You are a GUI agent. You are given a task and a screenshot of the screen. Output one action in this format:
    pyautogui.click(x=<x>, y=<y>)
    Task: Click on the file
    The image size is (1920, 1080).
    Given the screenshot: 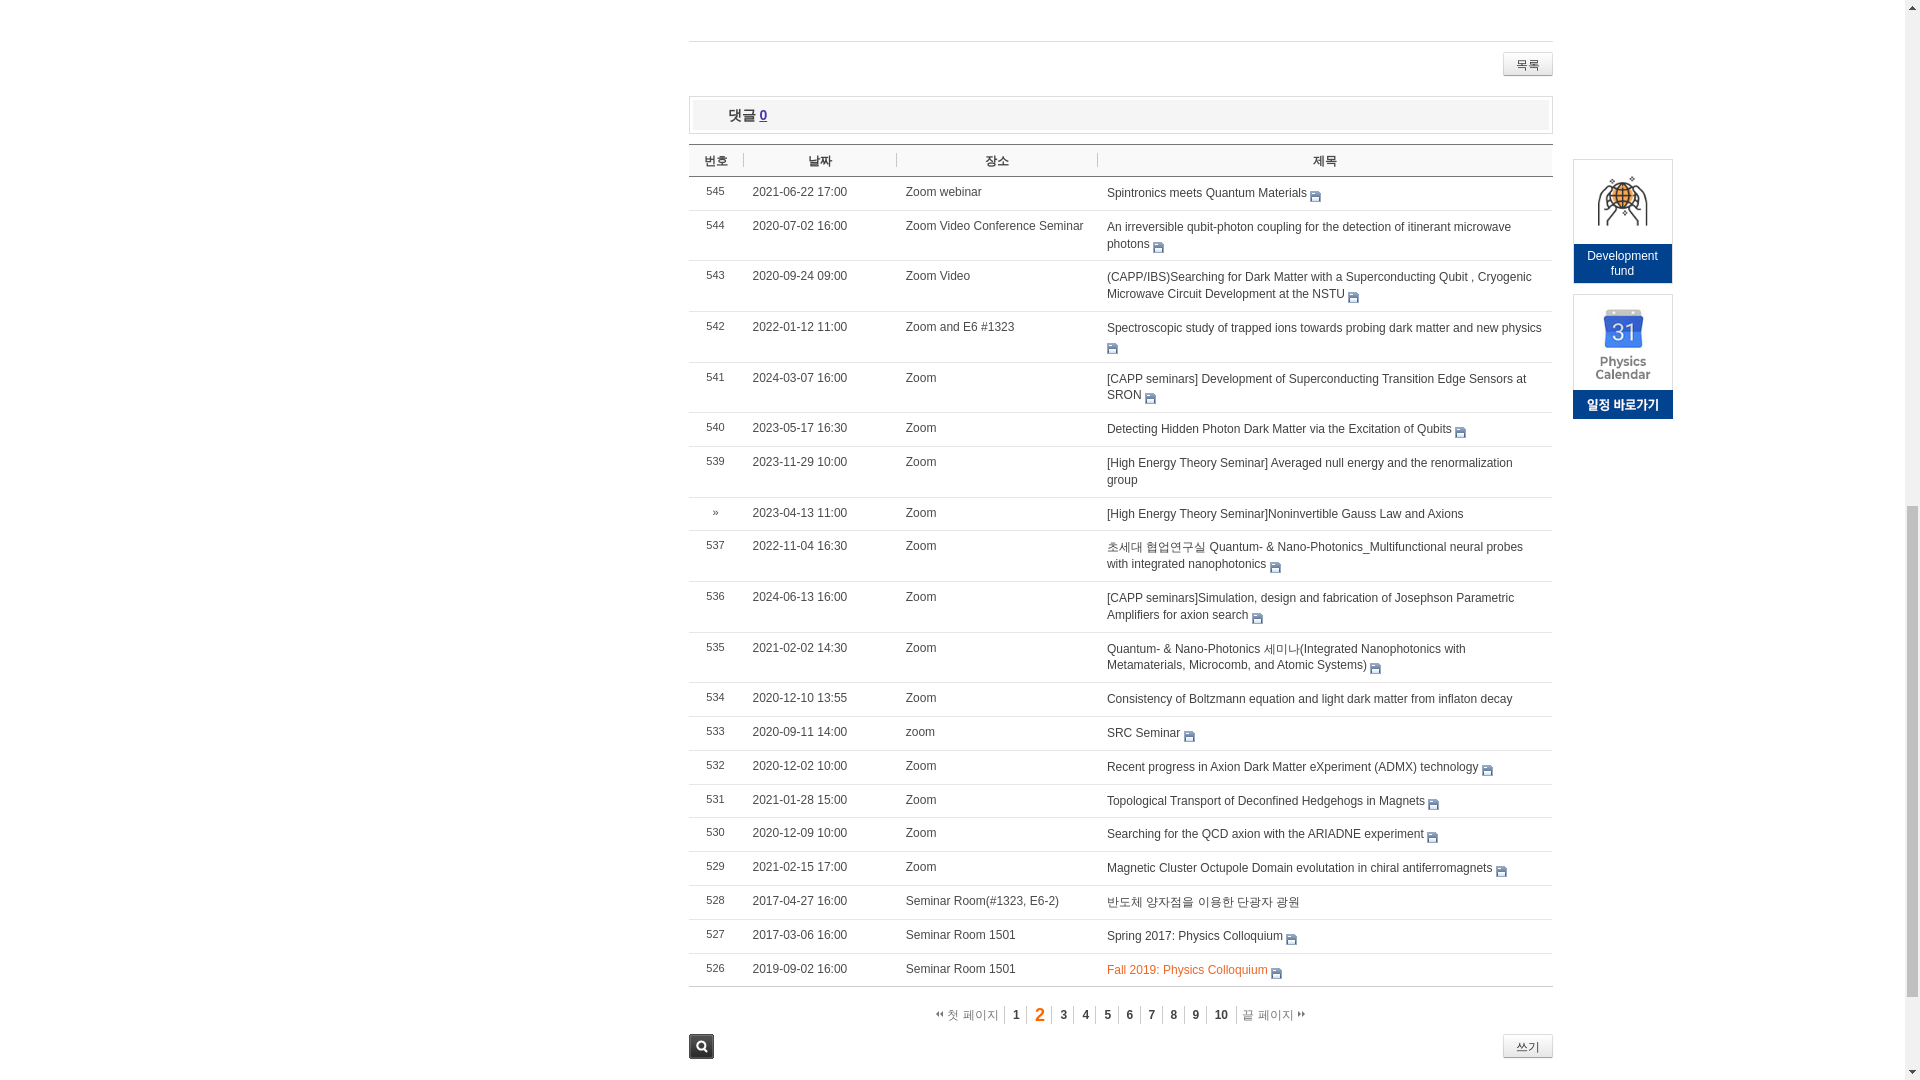 What is the action you would take?
    pyautogui.click(x=1432, y=837)
    